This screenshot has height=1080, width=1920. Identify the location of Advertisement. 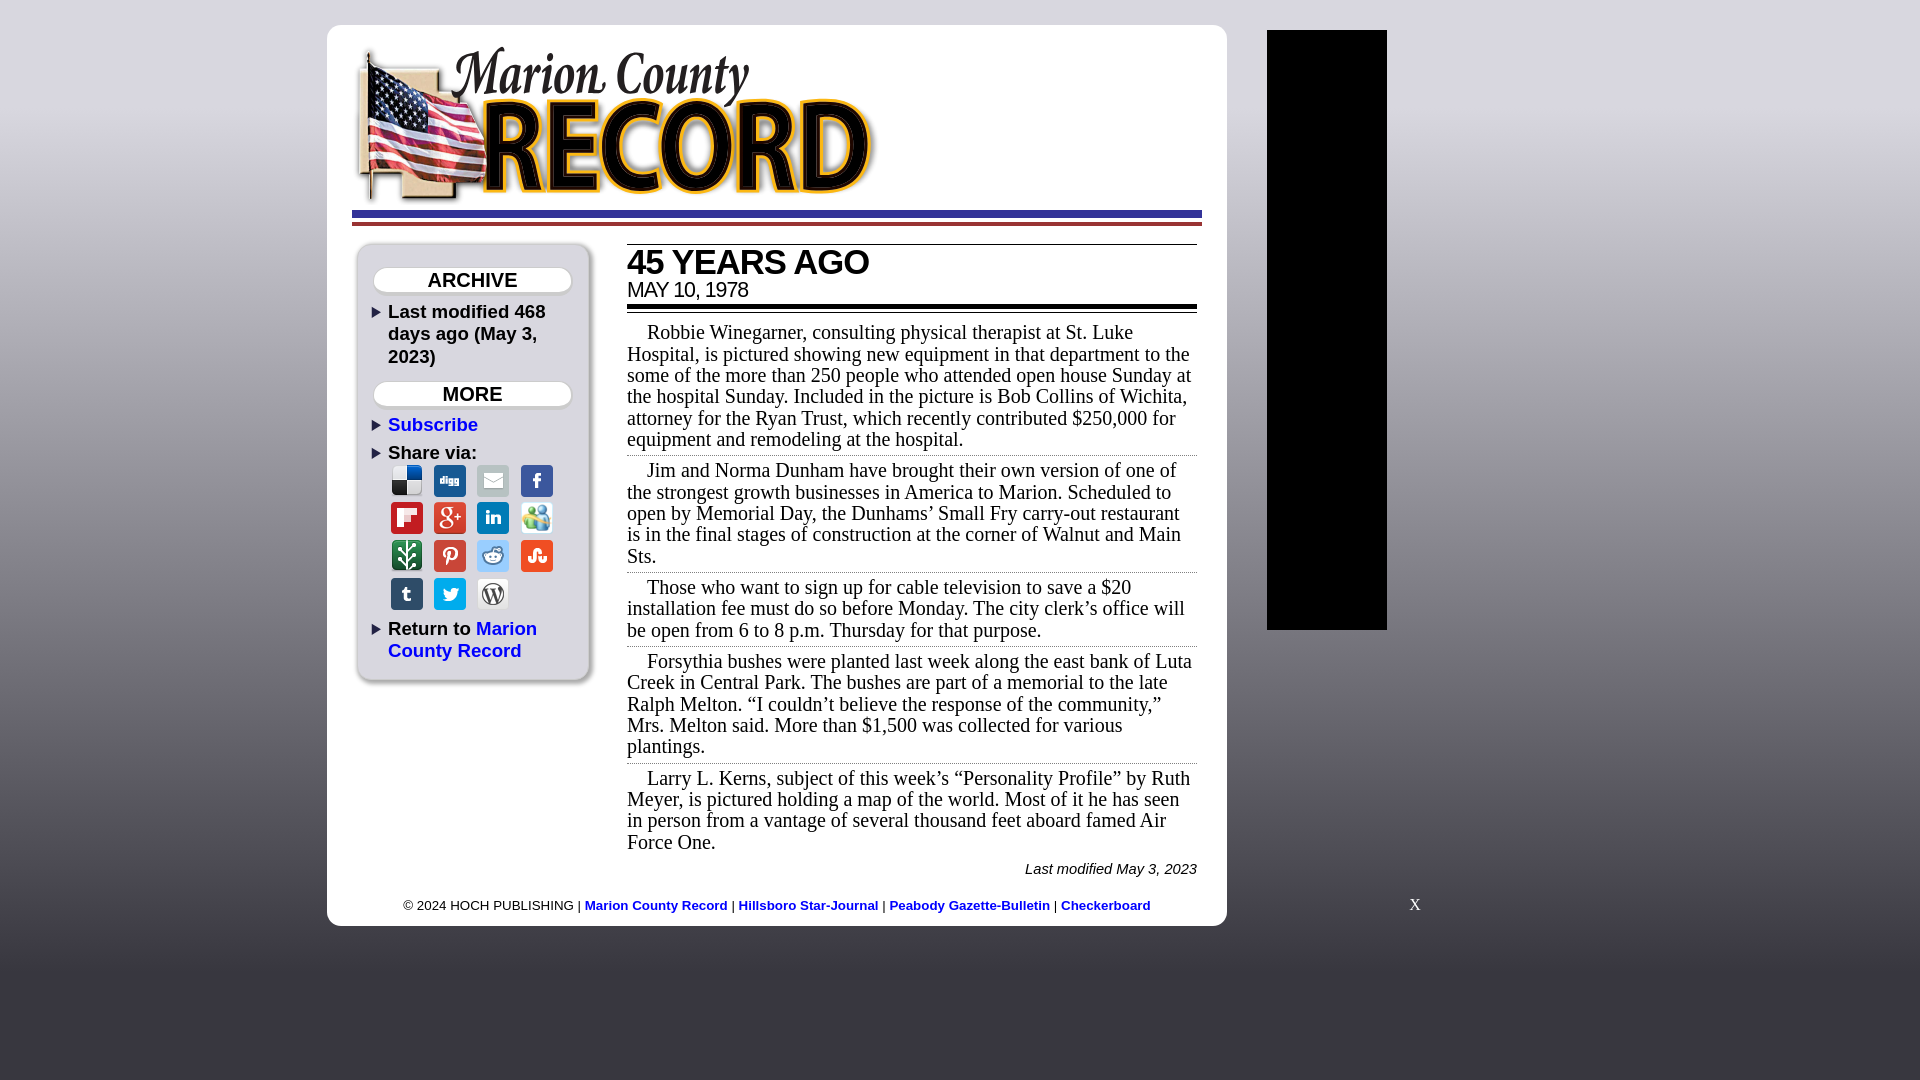
(1414, 780).